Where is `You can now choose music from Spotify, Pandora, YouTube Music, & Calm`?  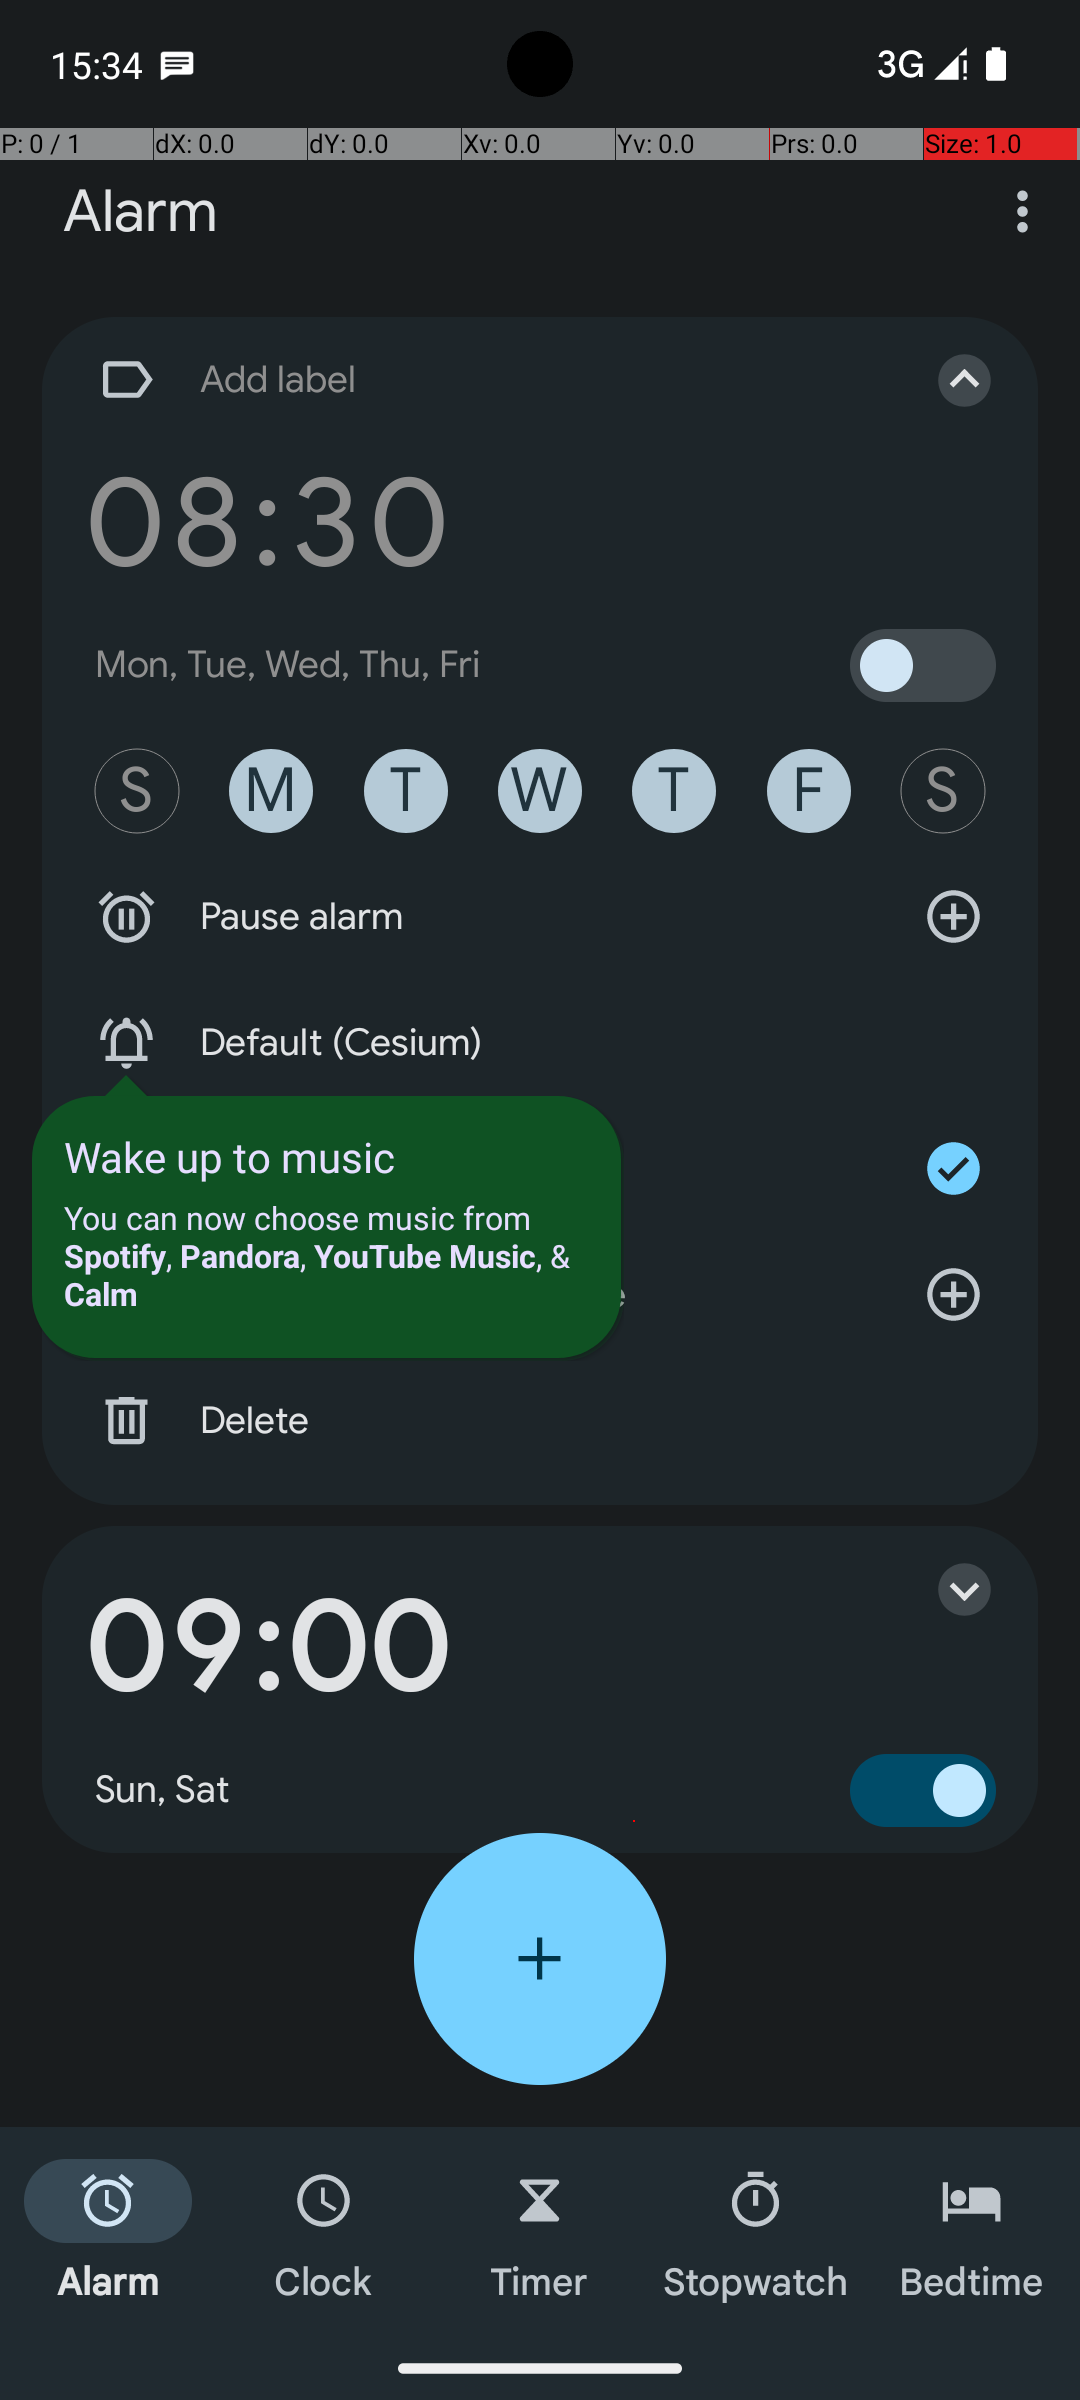 You can now choose music from Spotify, Pandora, YouTube Music, & Calm is located at coordinates (326, 1256).